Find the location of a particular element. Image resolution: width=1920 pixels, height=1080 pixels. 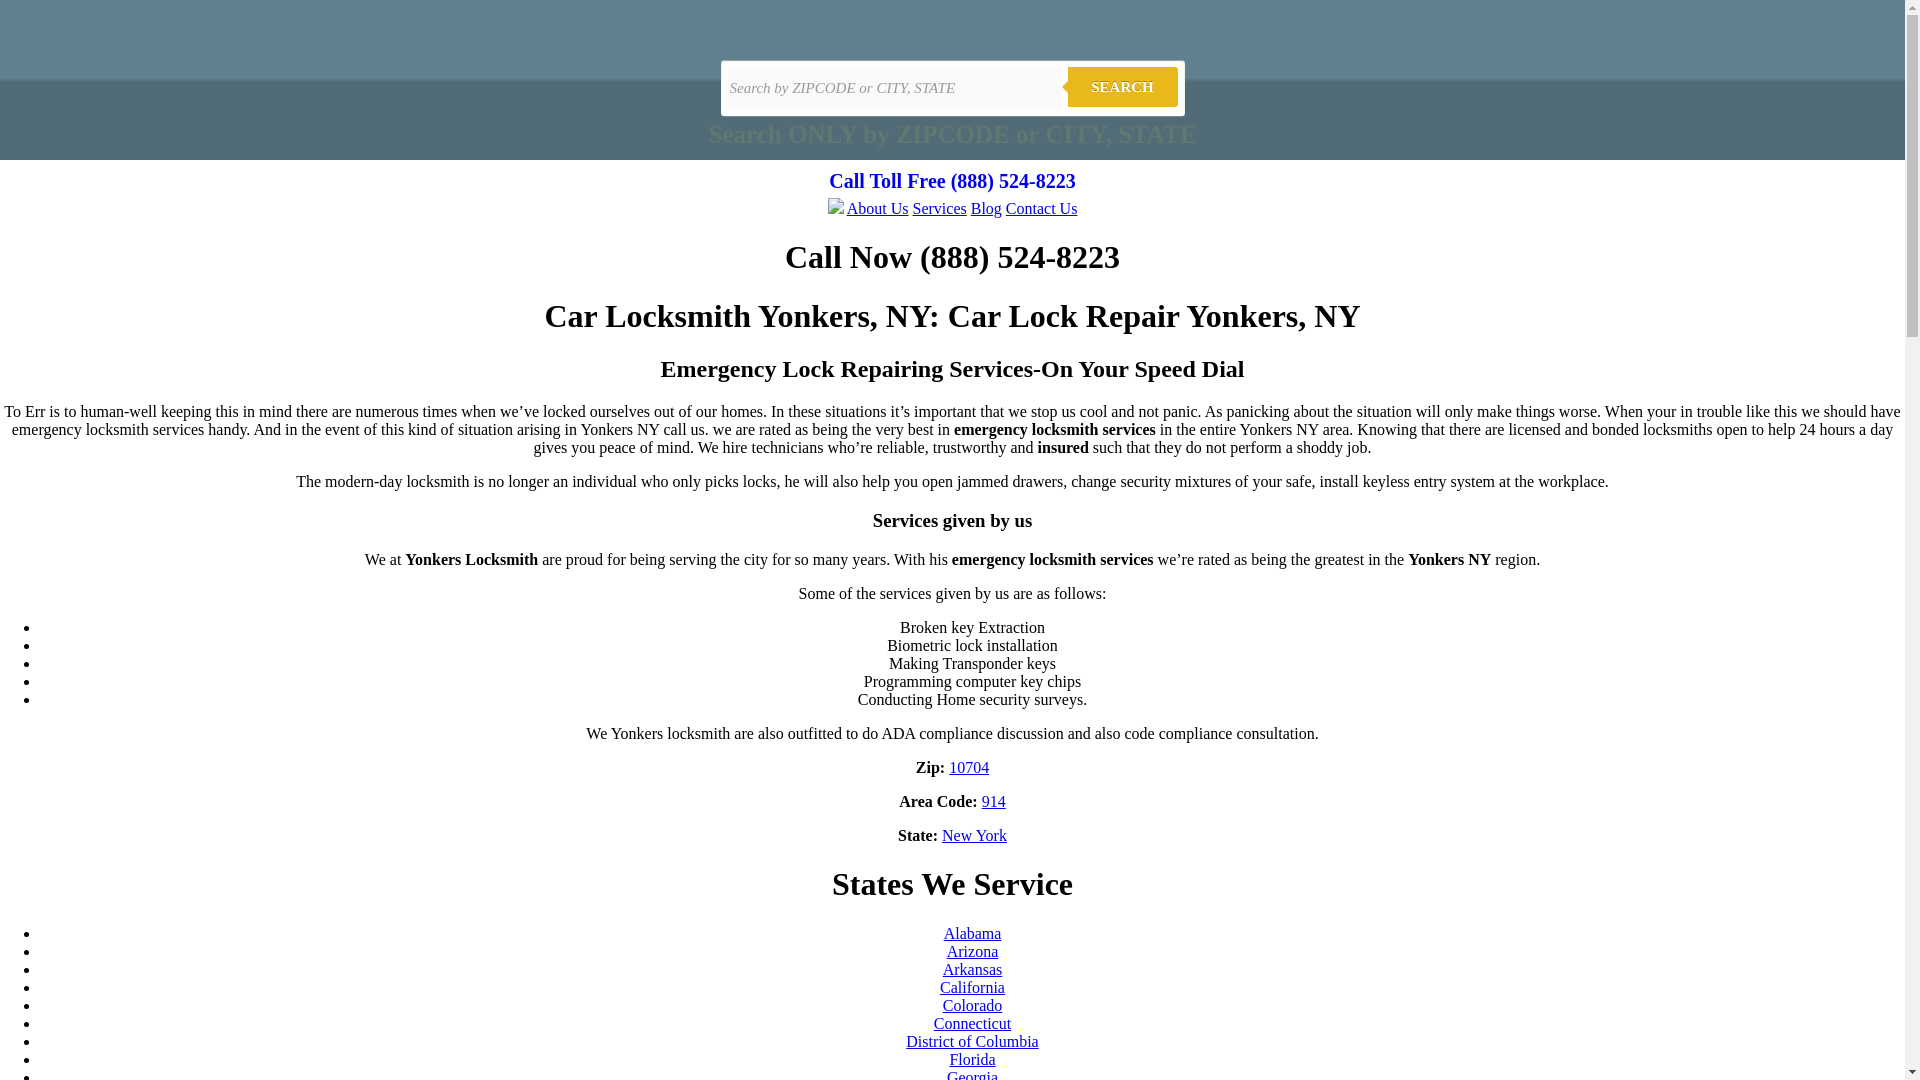

Arkansas is located at coordinates (972, 970).